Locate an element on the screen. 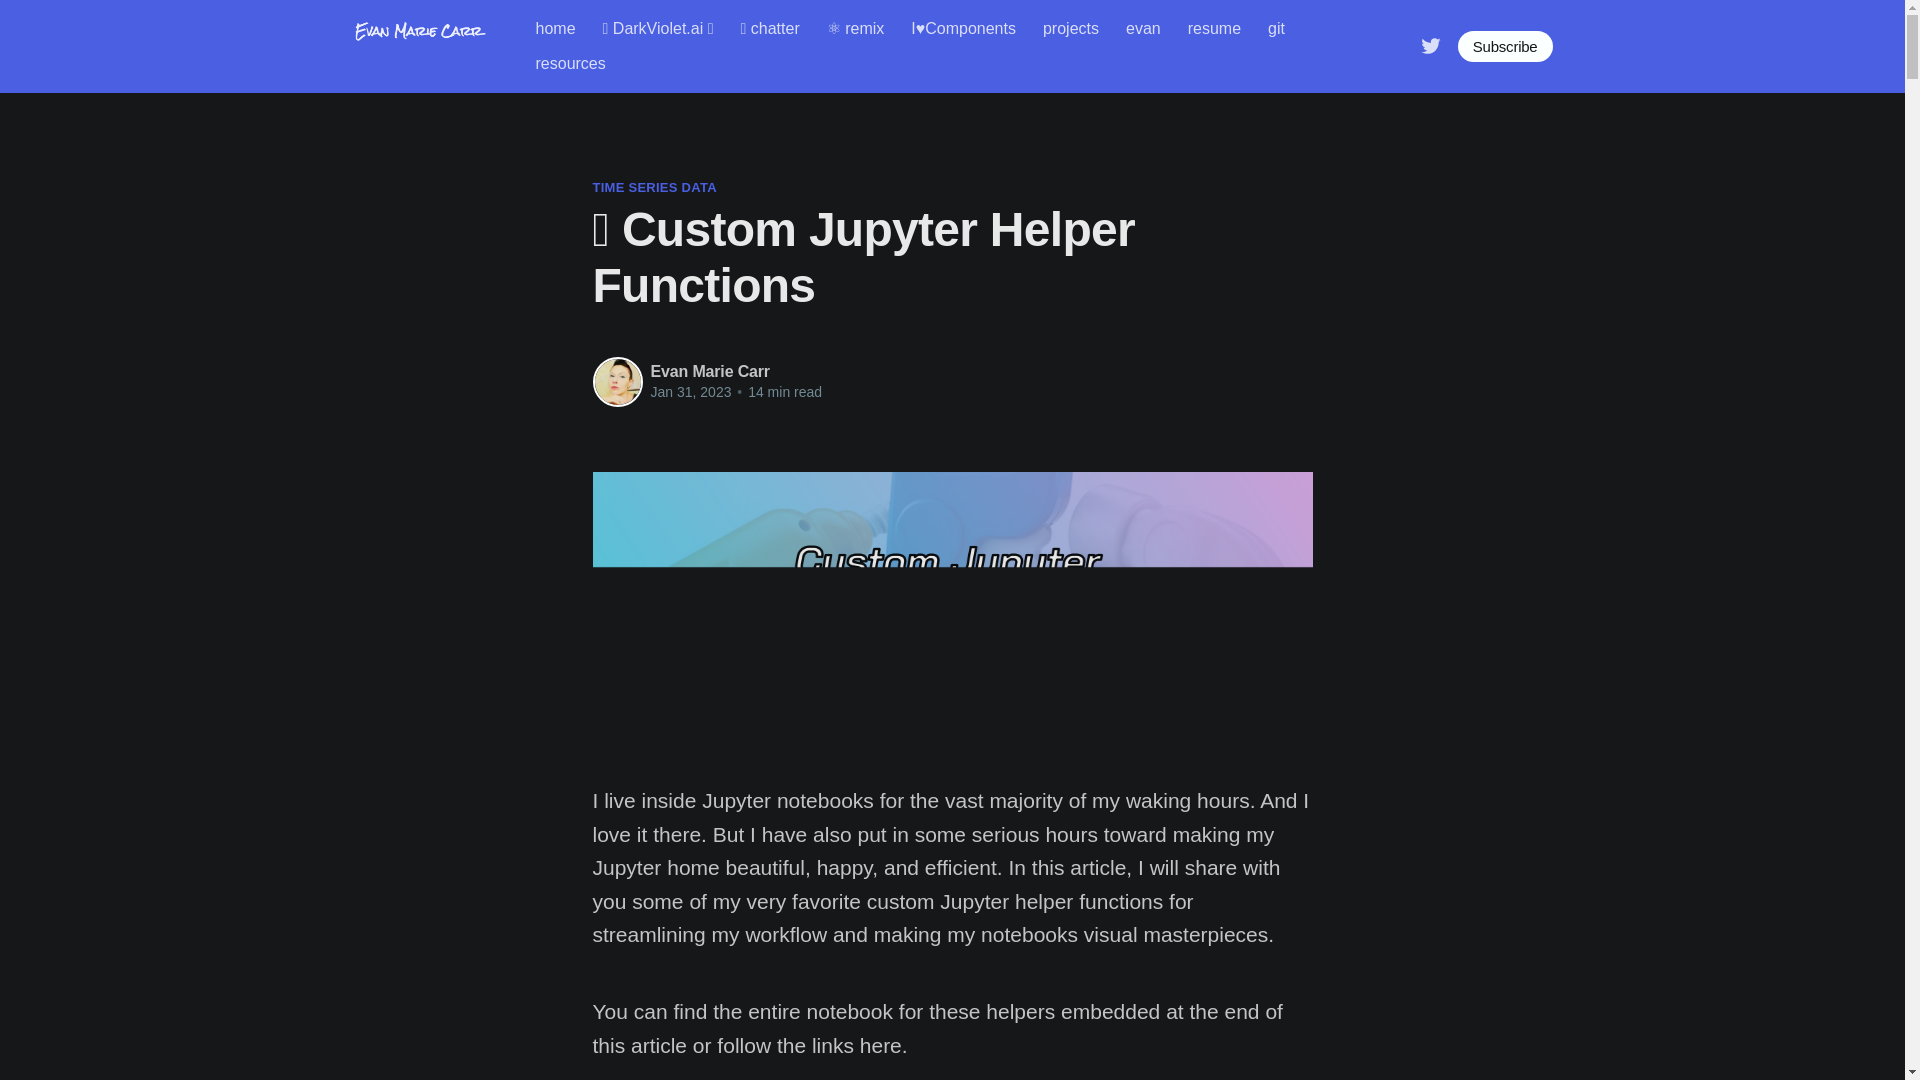  Evan Marie Carr is located at coordinates (710, 371).